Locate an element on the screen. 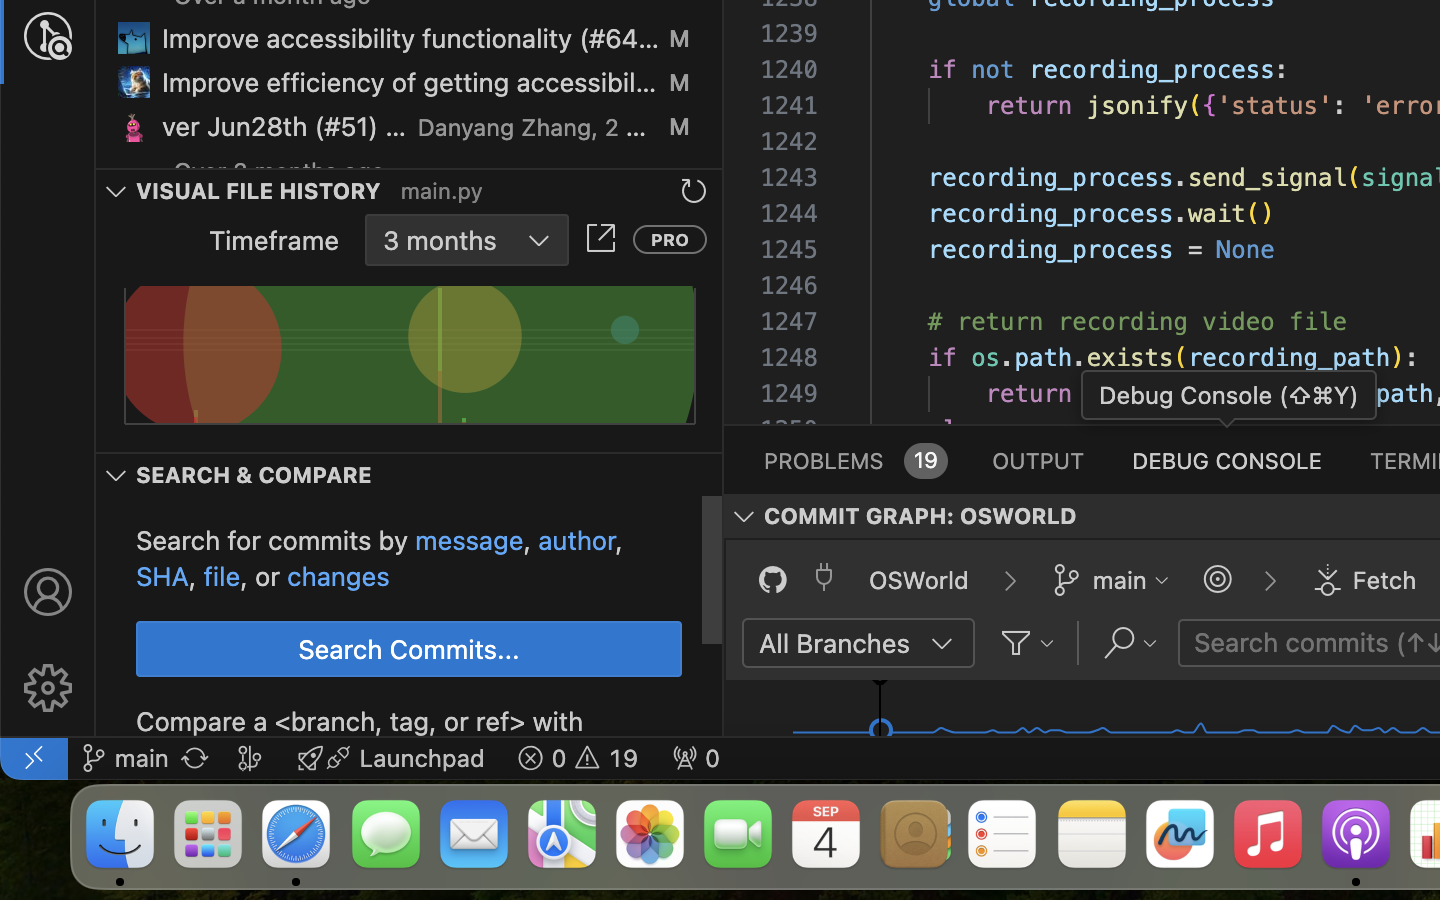 The width and height of the screenshot is (1440, 900). Danyang Zhang, 2 months ago is located at coordinates (533, 127).